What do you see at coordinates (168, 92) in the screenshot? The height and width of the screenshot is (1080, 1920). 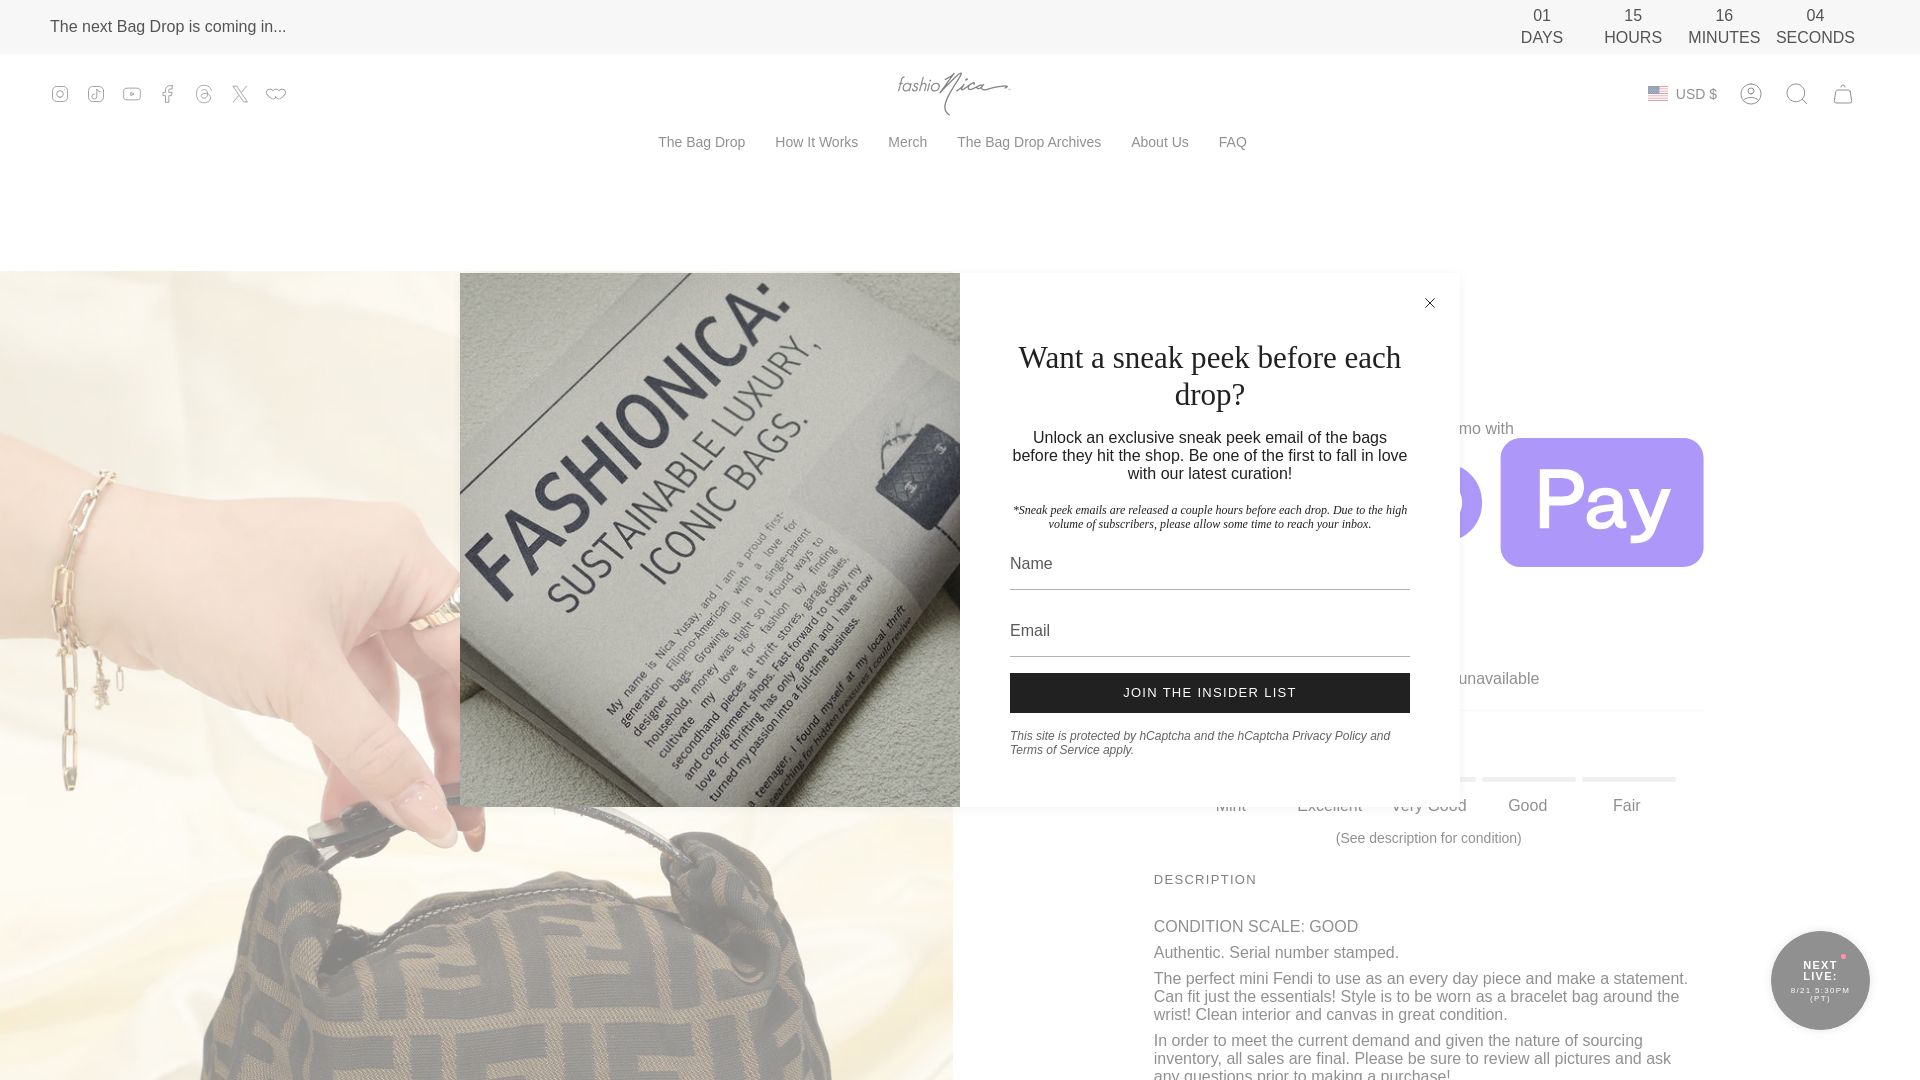 I see `FashioNica on Facebook` at bounding box center [168, 92].